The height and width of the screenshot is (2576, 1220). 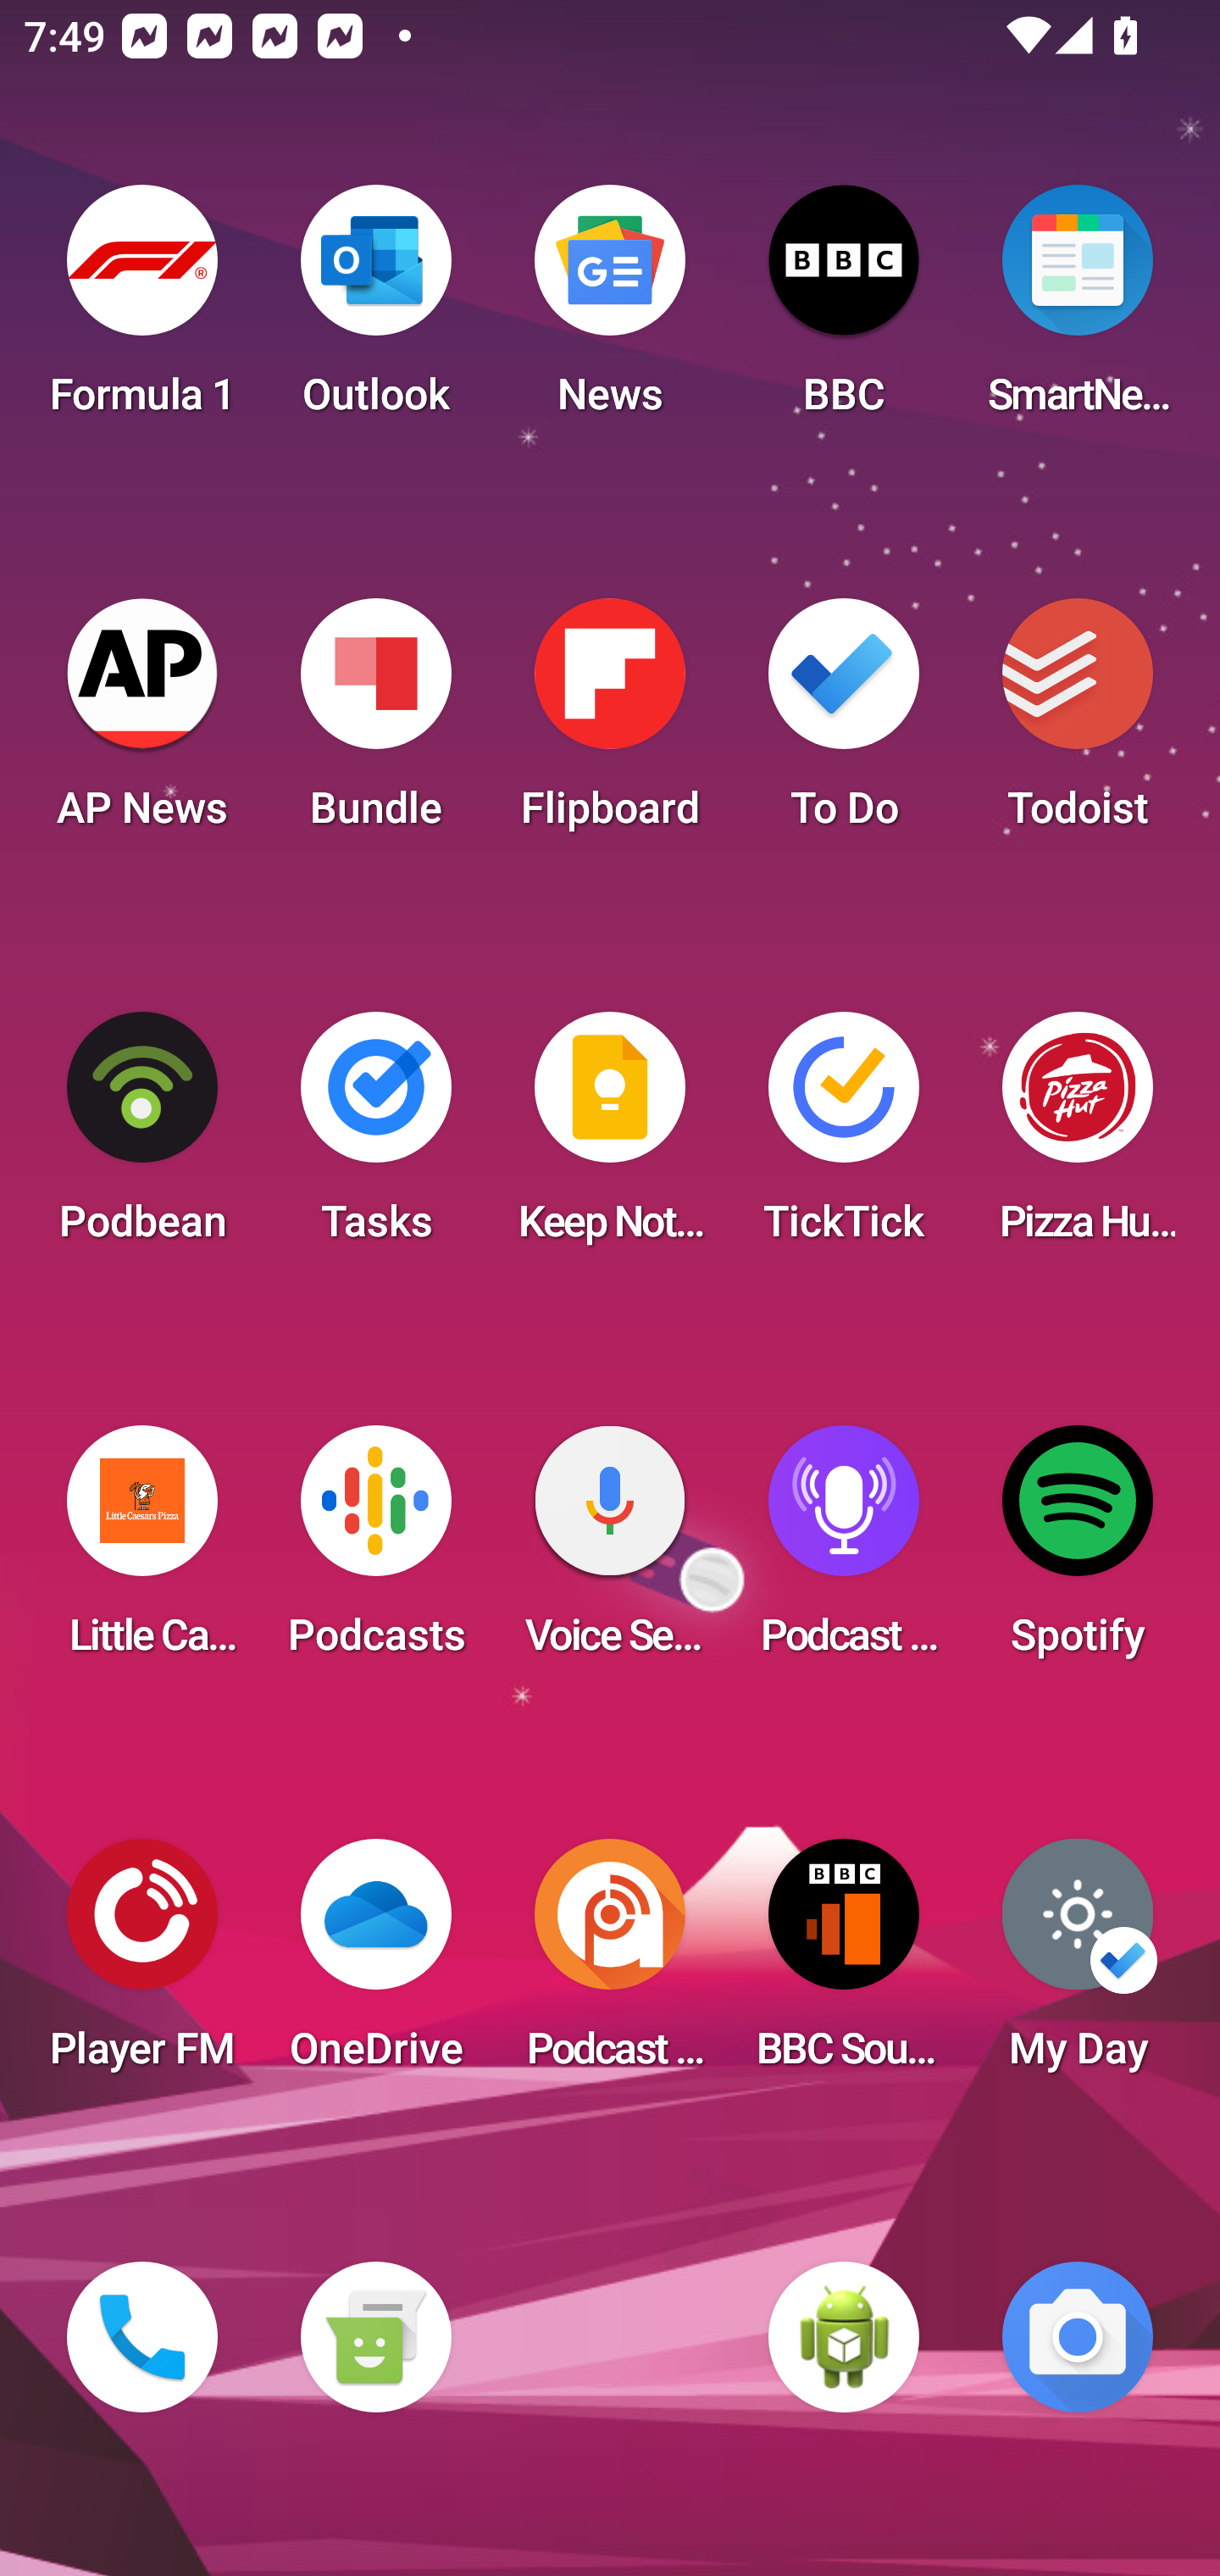 I want to click on Podbean, so click(x=142, y=1137).